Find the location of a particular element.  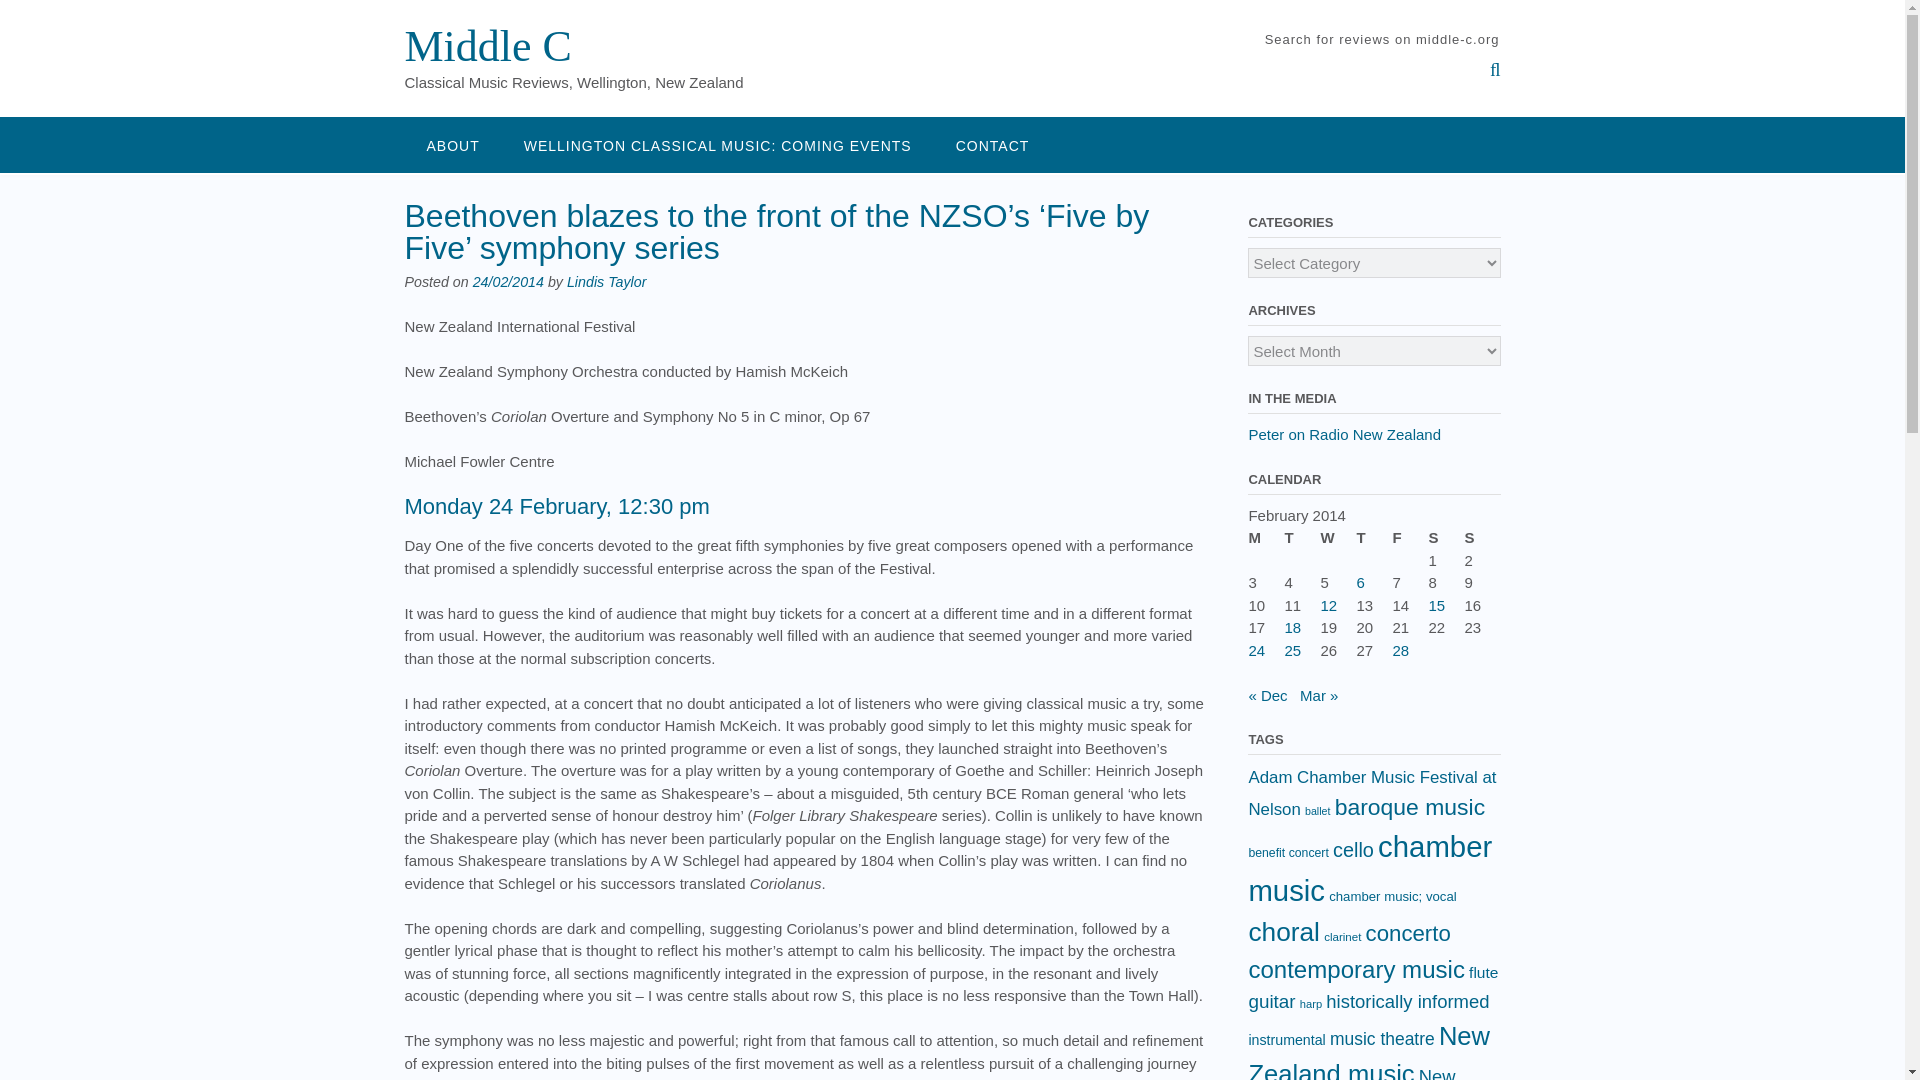

Monday is located at coordinates (1266, 538).